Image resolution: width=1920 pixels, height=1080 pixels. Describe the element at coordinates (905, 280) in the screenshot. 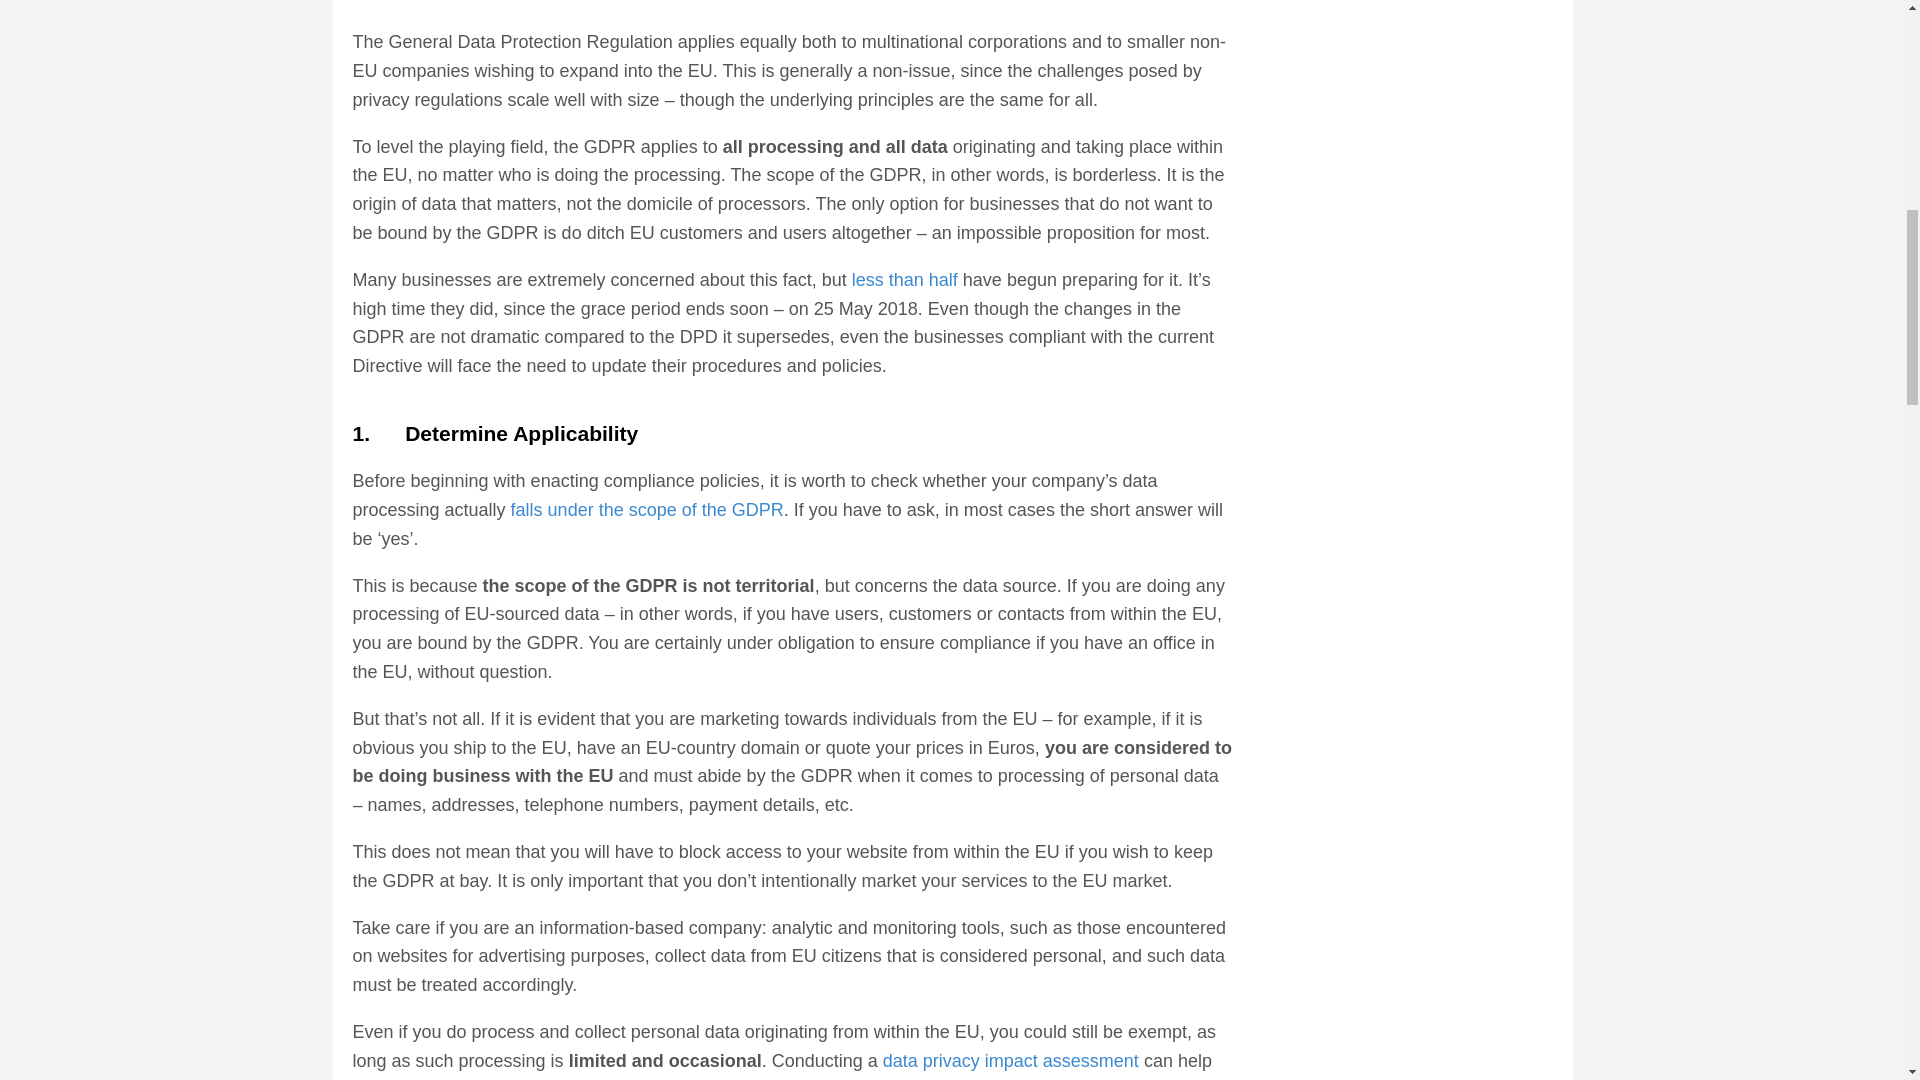

I see `less than half` at that location.